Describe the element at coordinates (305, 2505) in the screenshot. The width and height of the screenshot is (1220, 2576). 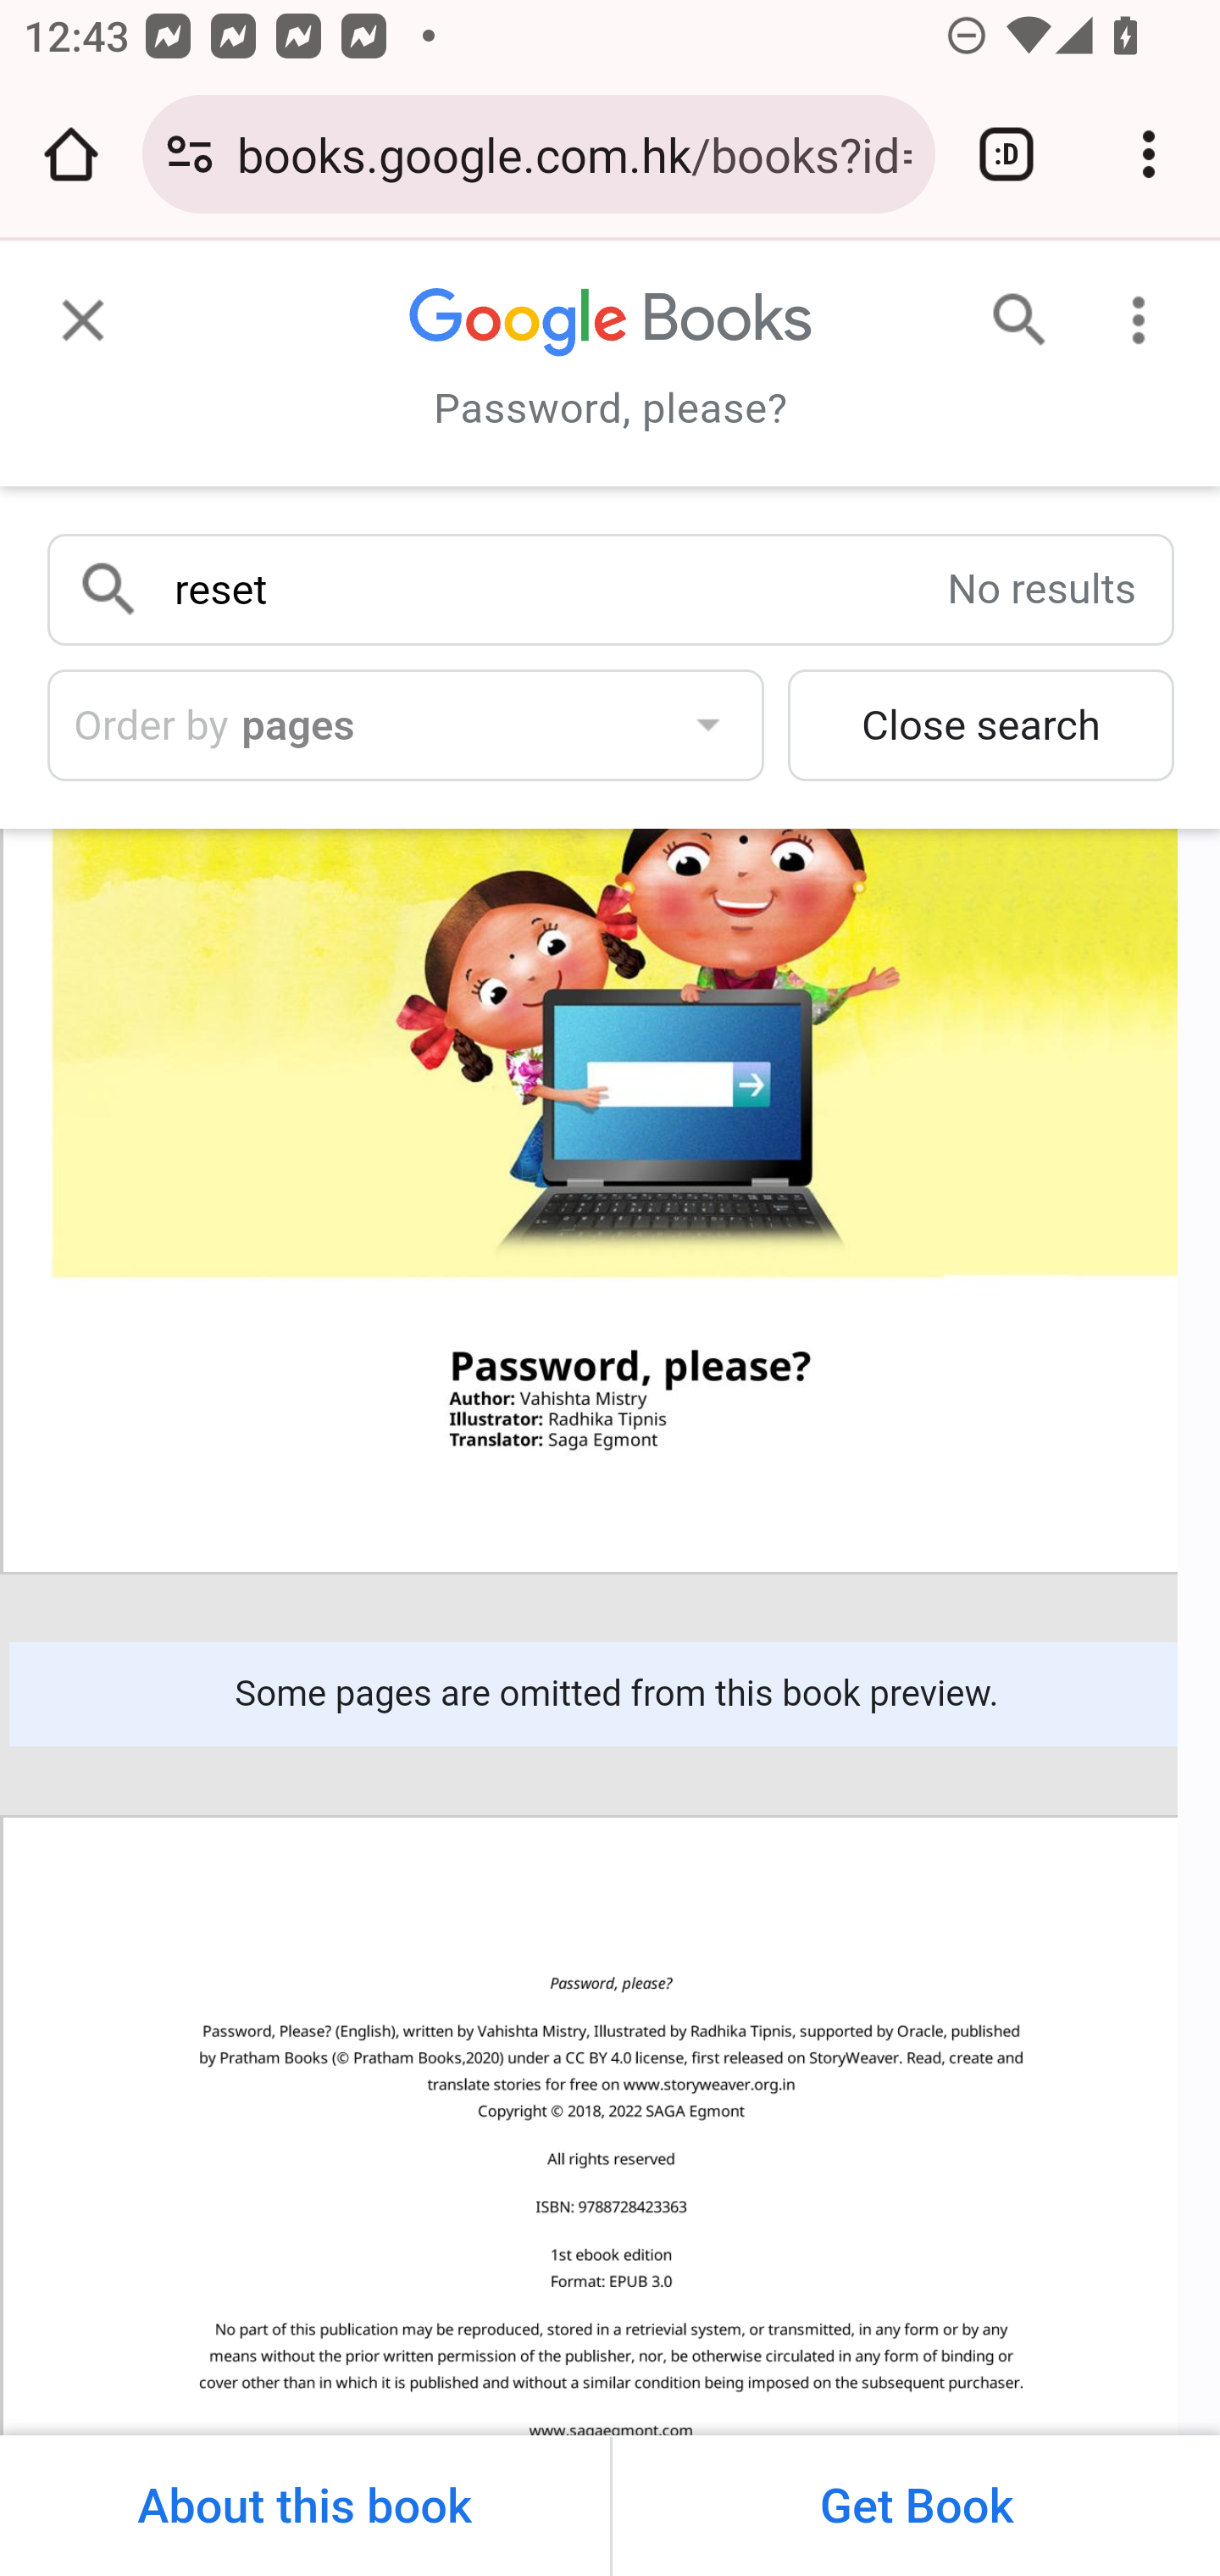
I see `About this book` at that location.